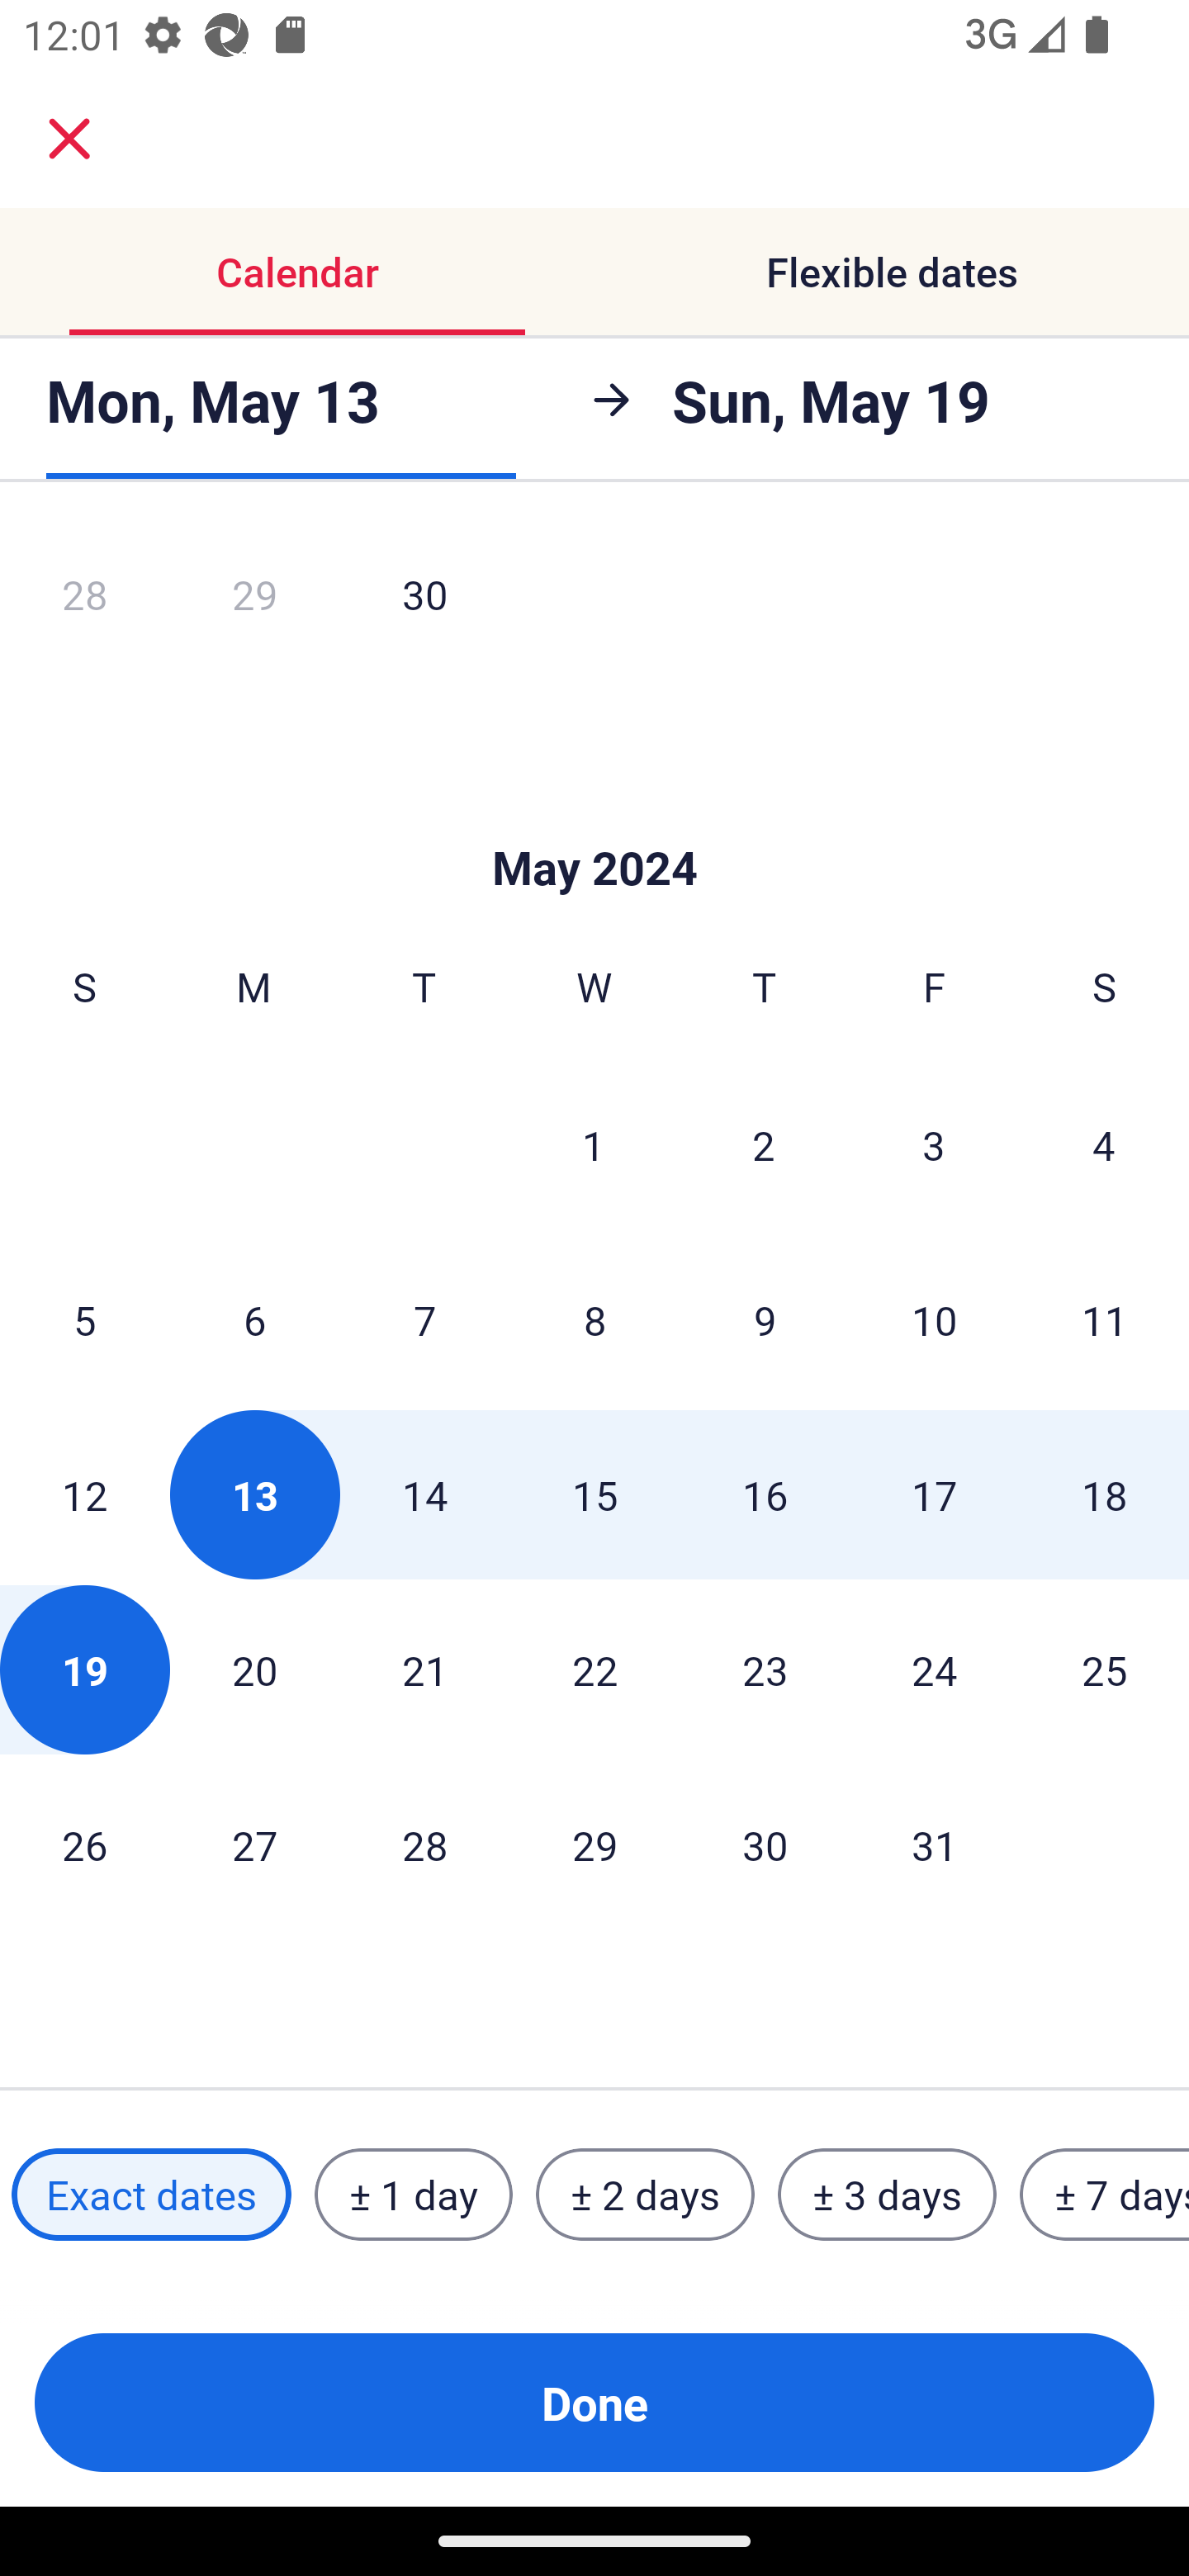 The width and height of the screenshot is (1189, 2576). Describe the element at coordinates (646, 2195) in the screenshot. I see `± 2 days` at that location.